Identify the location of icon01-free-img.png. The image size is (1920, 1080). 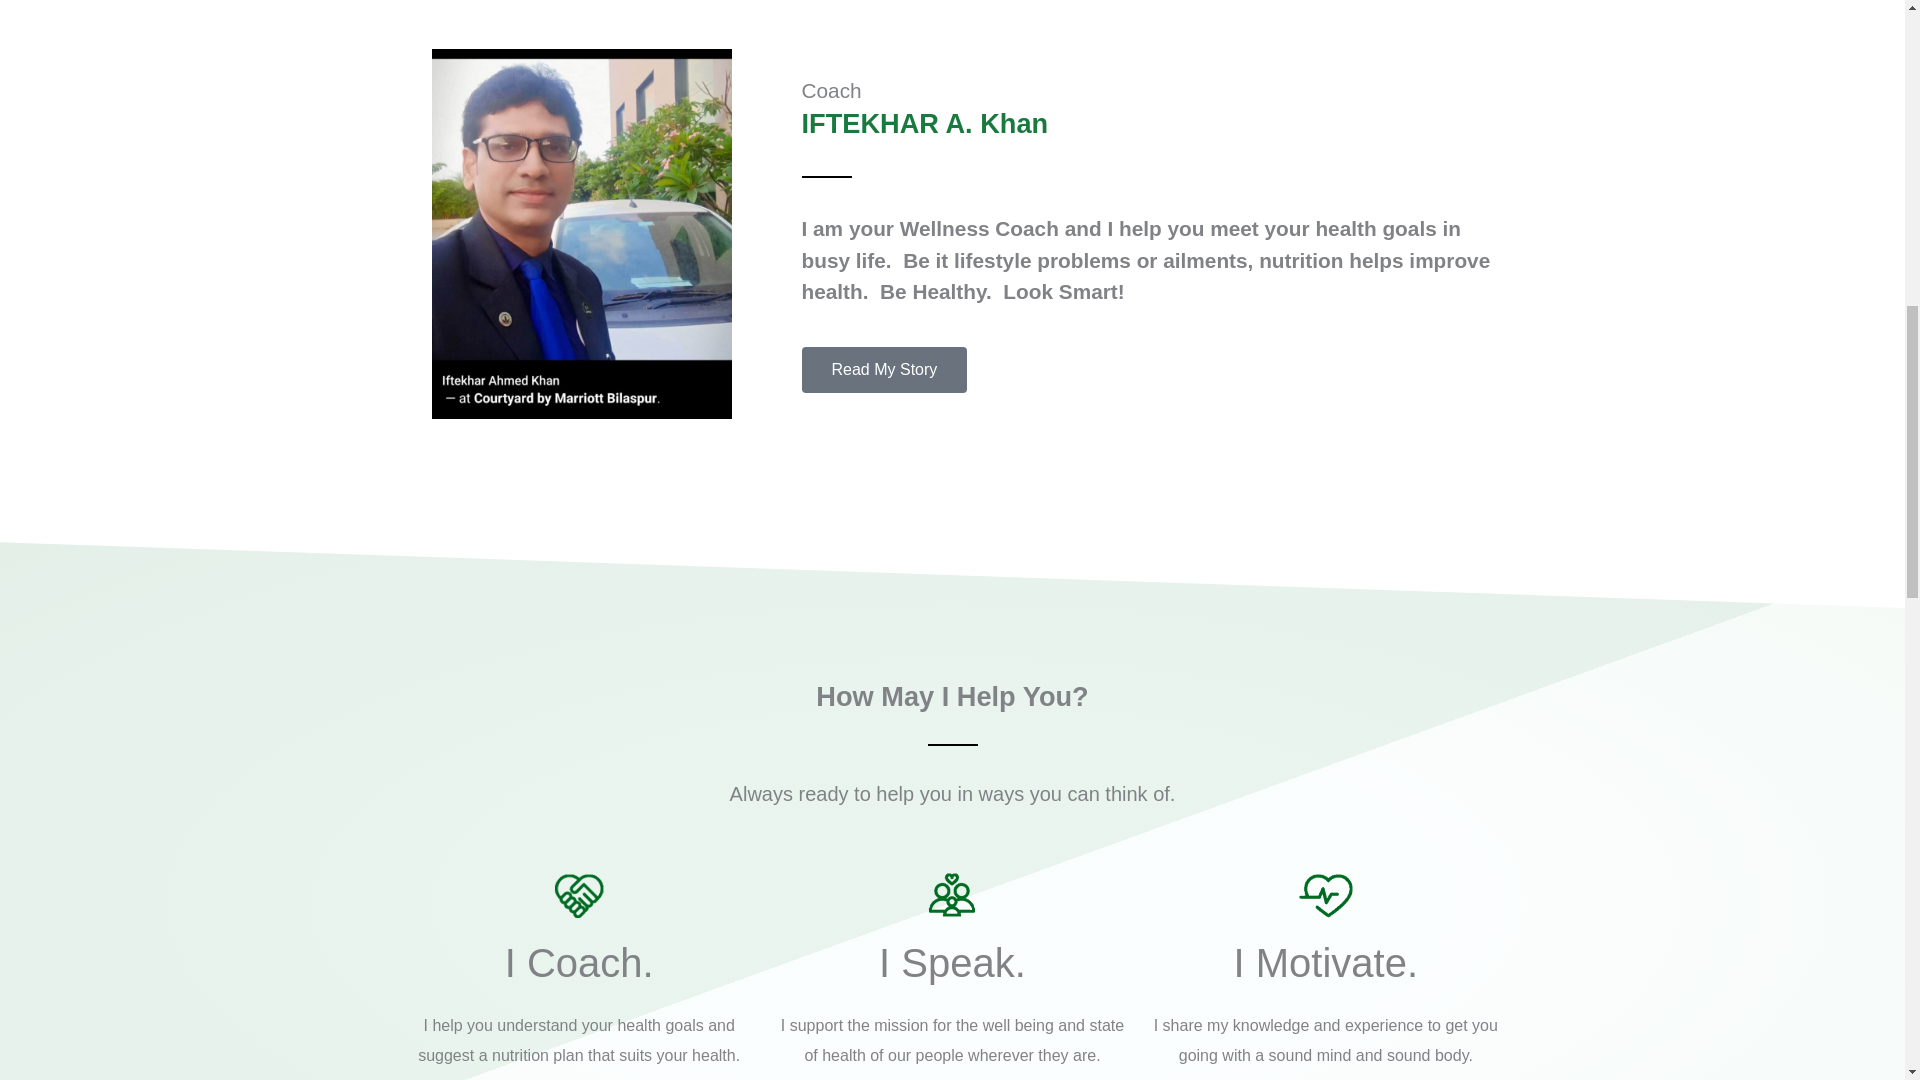
(578, 894).